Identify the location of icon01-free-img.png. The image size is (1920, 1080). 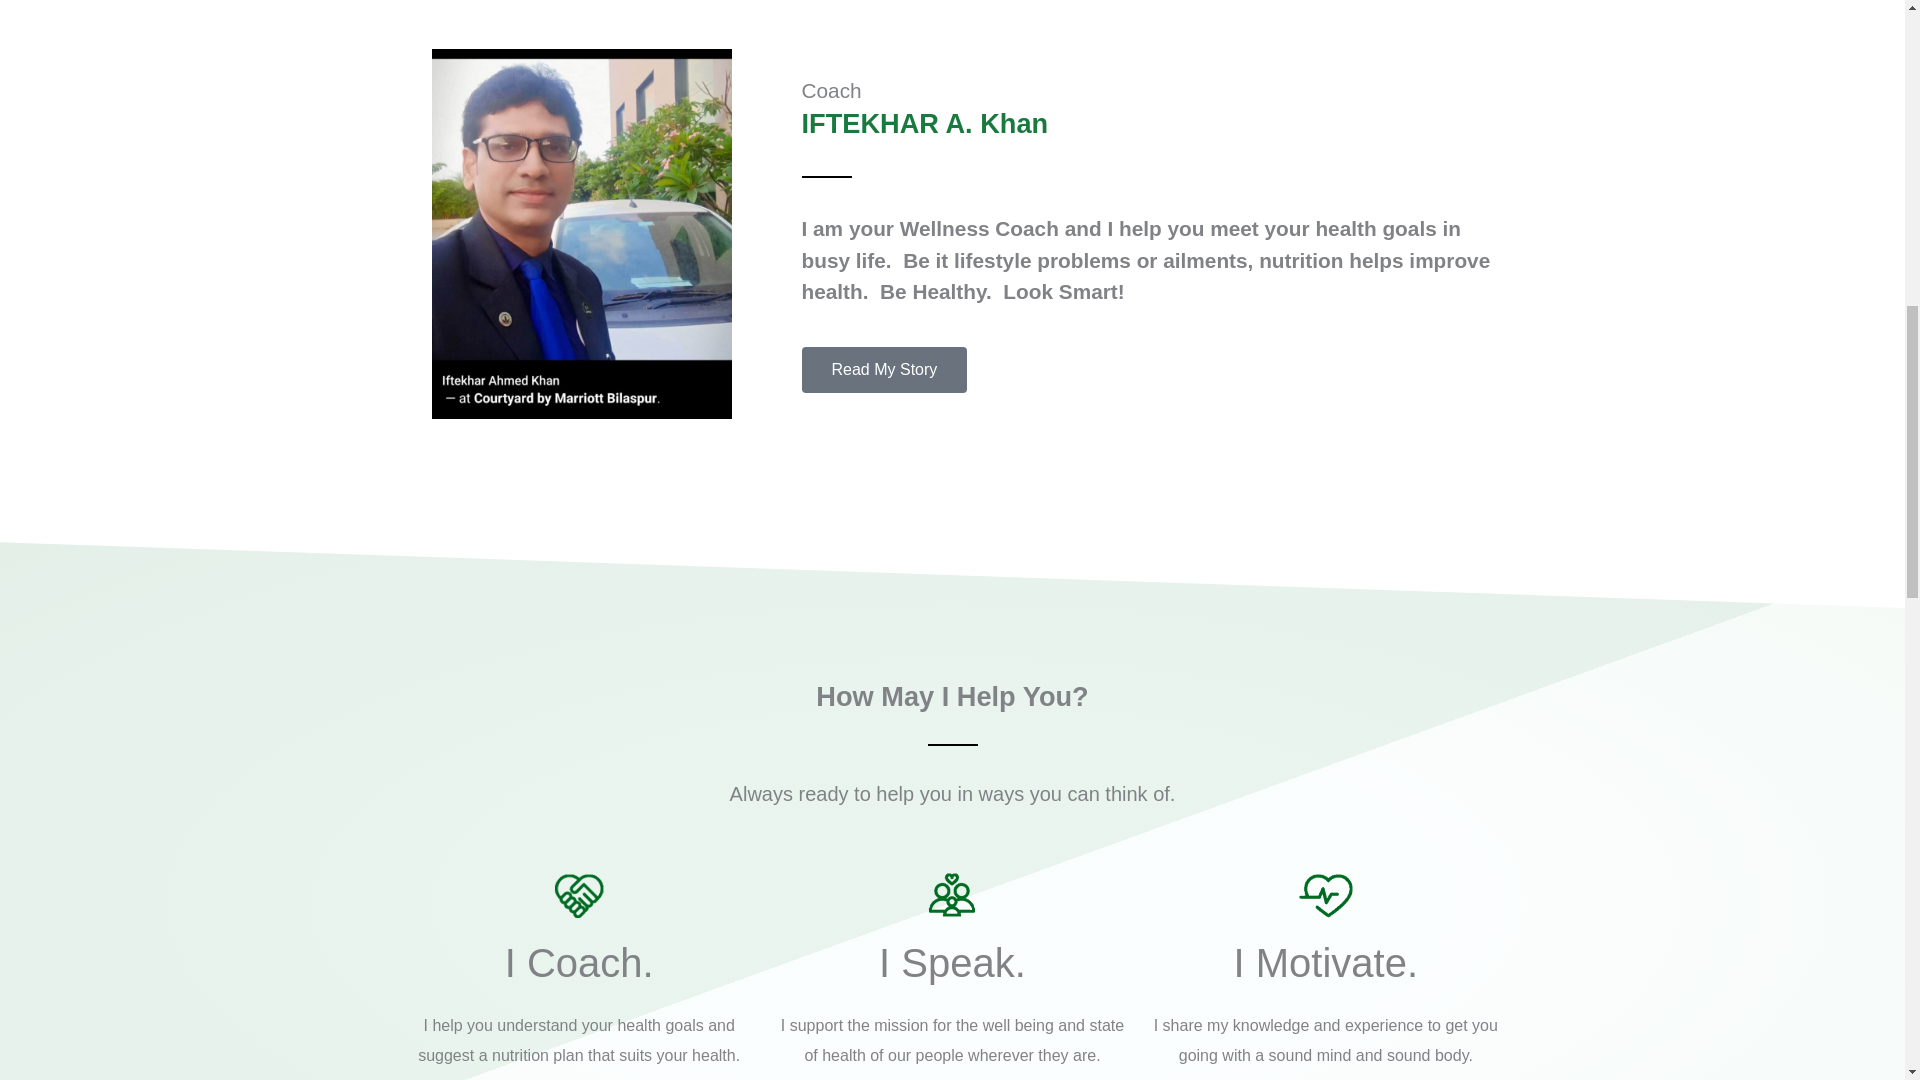
(578, 894).